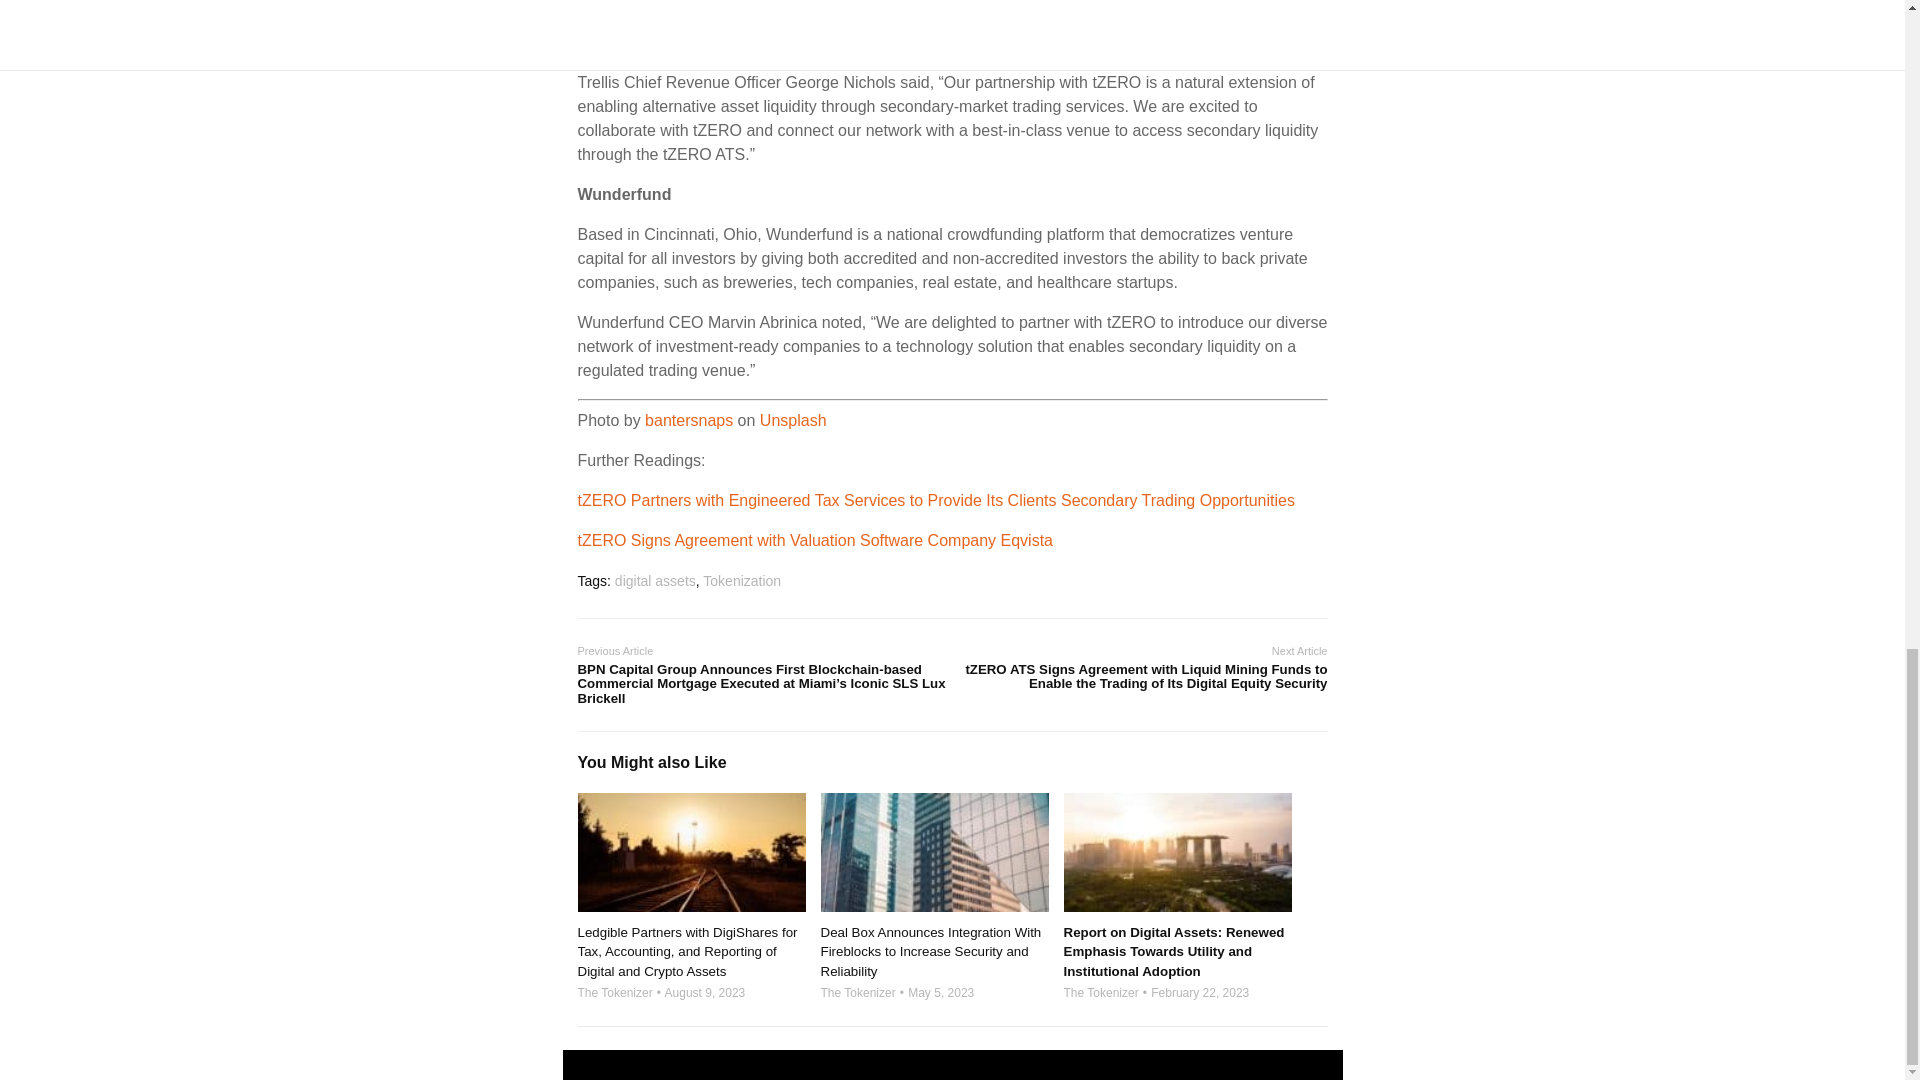  What do you see at coordinates (689, 420) in the screenshot?
I see `bantersnaps` at bounding box center [689, 420].